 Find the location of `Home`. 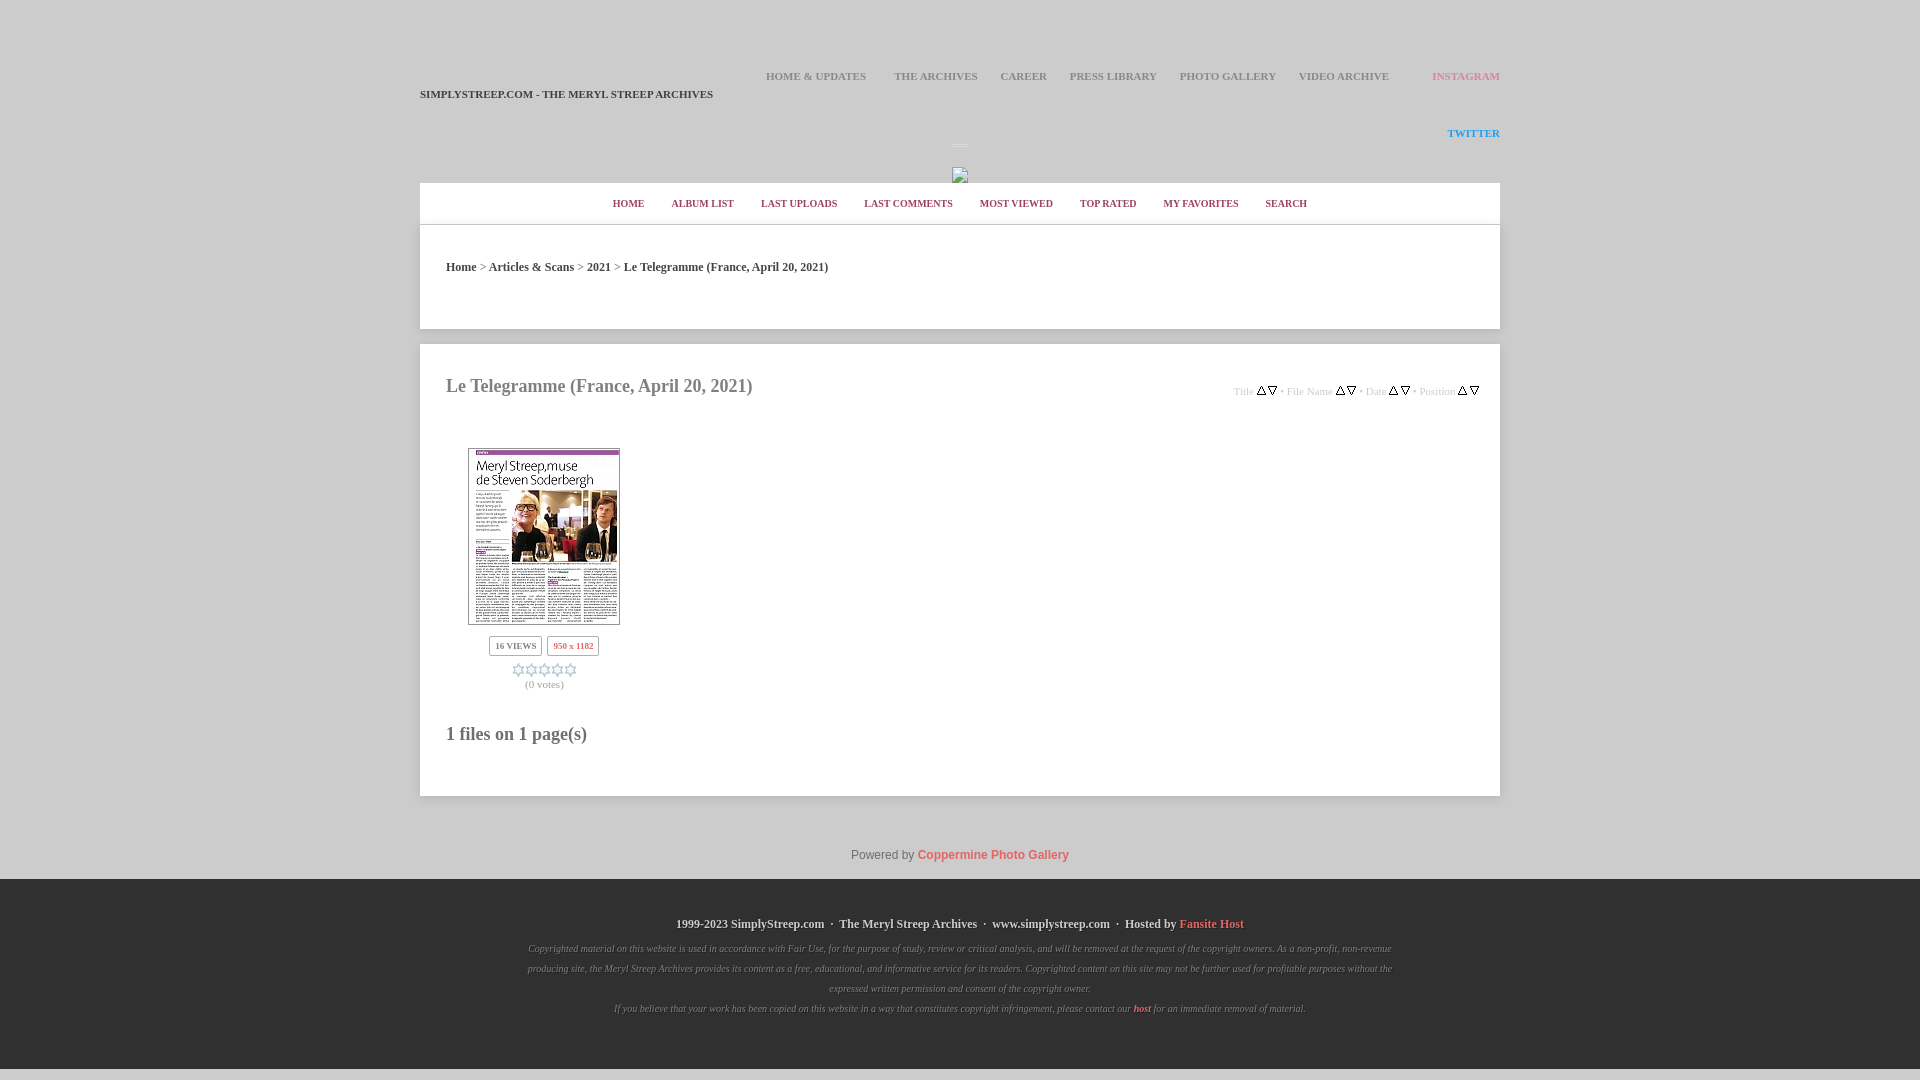

Home is located at coordinates (460, 267).